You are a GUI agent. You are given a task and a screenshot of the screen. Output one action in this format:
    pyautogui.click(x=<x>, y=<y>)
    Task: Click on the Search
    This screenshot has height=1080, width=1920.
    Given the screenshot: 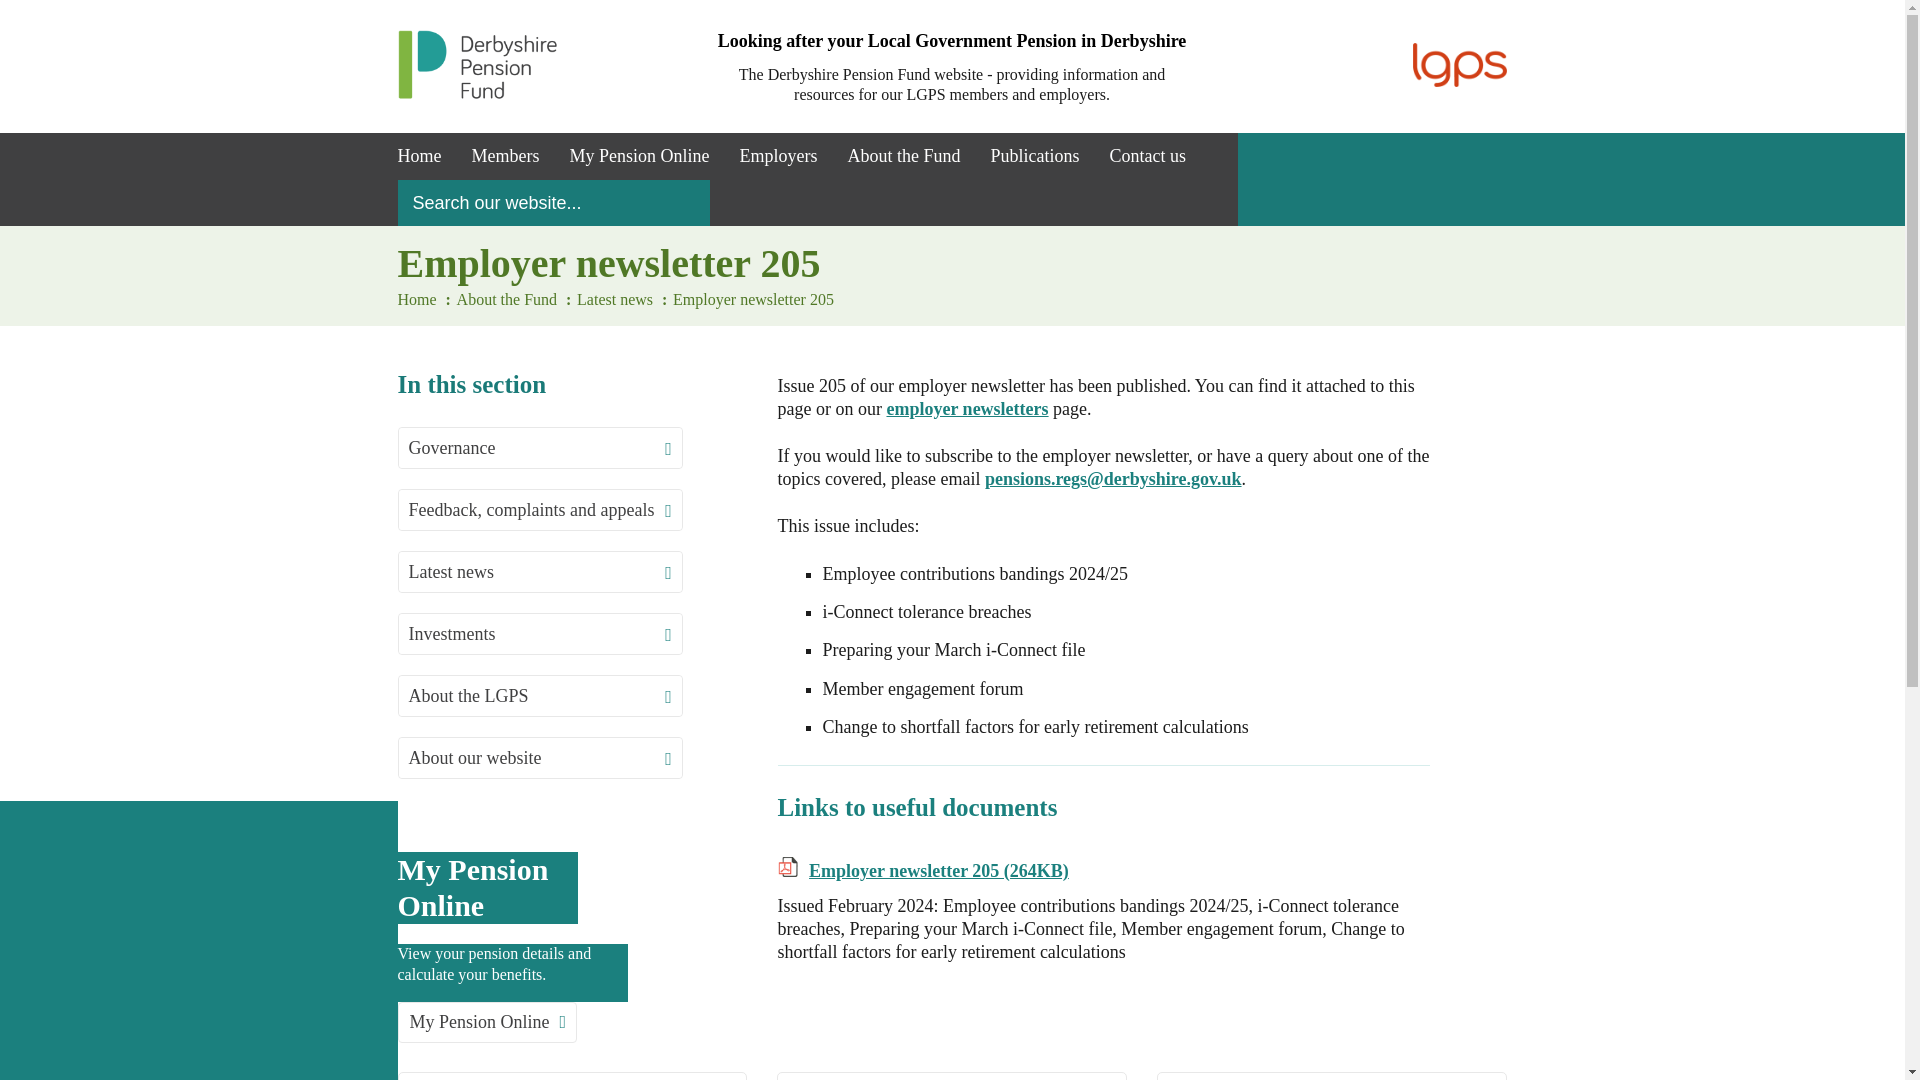 What is the action you would take?
    pyautogui.click(x=685, y=202)
    